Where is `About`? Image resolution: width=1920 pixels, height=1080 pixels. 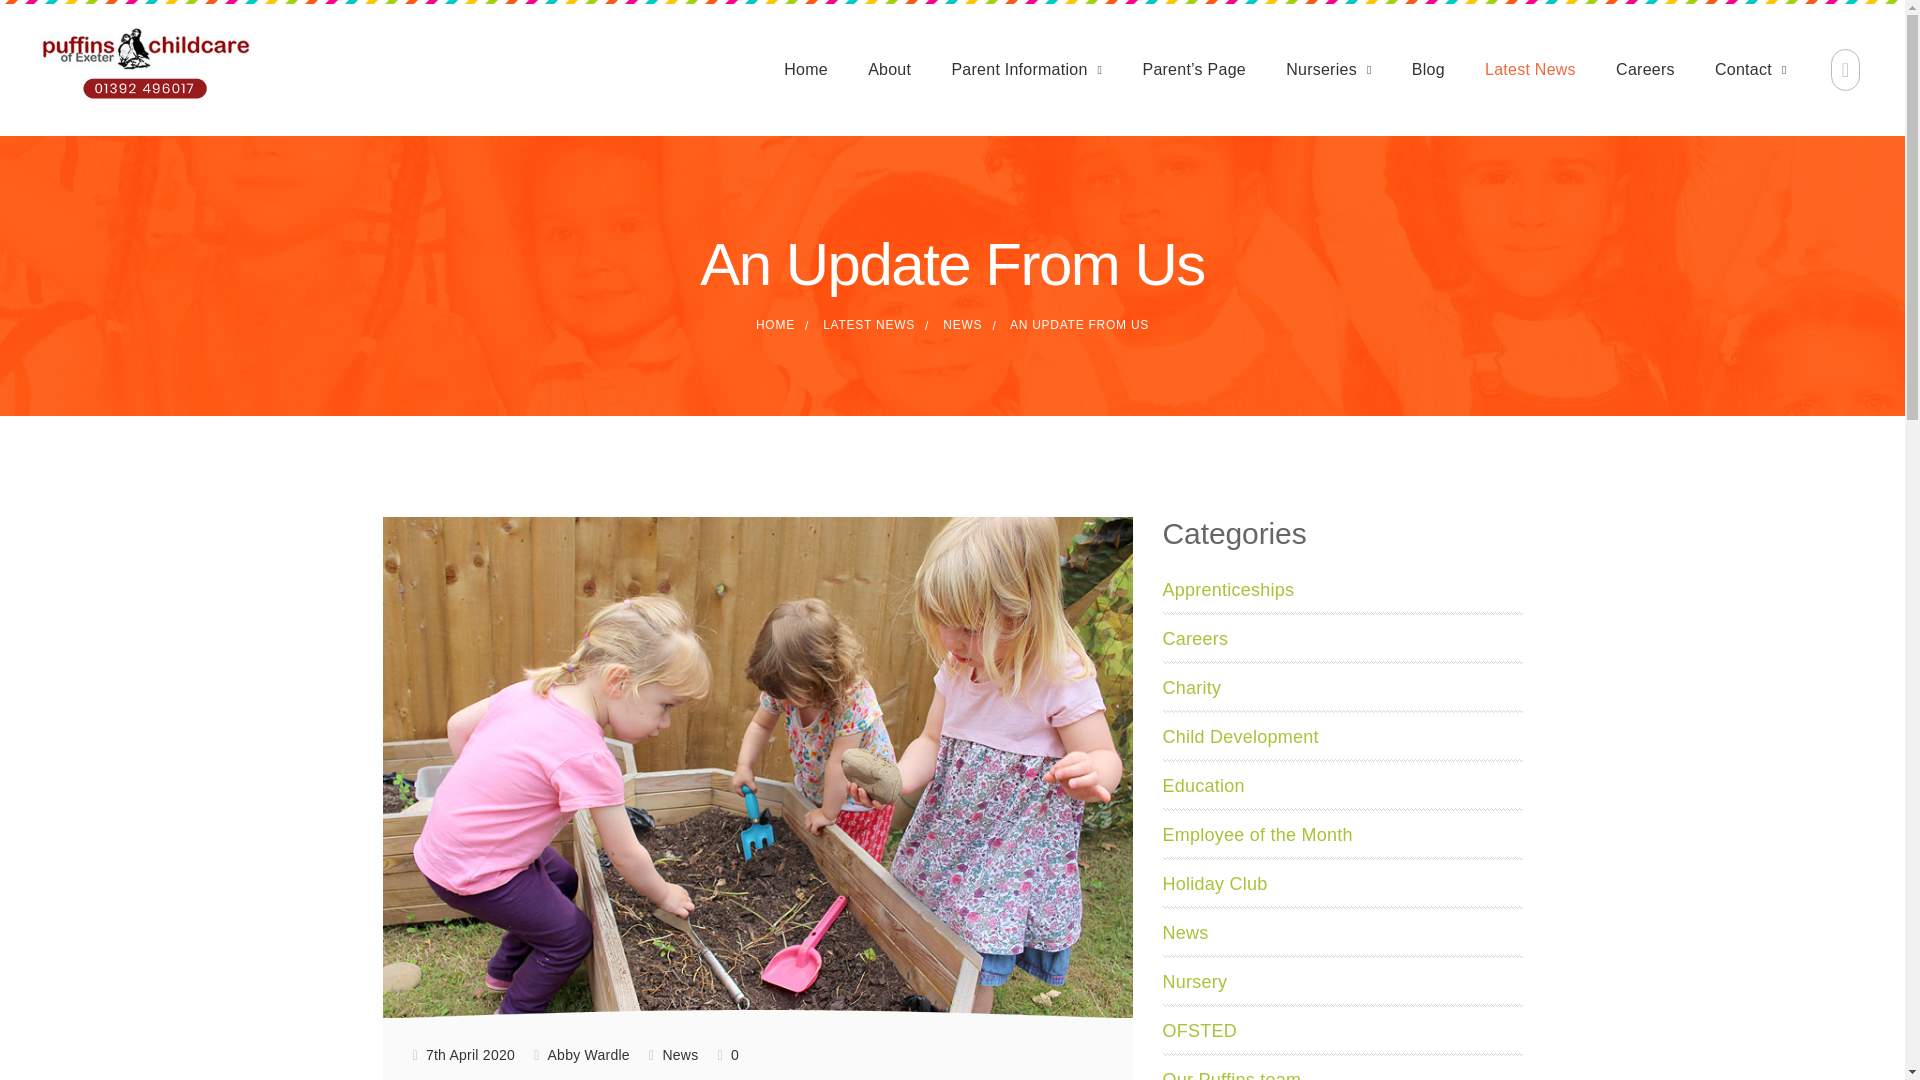 About is located at coordinates (888, 69).